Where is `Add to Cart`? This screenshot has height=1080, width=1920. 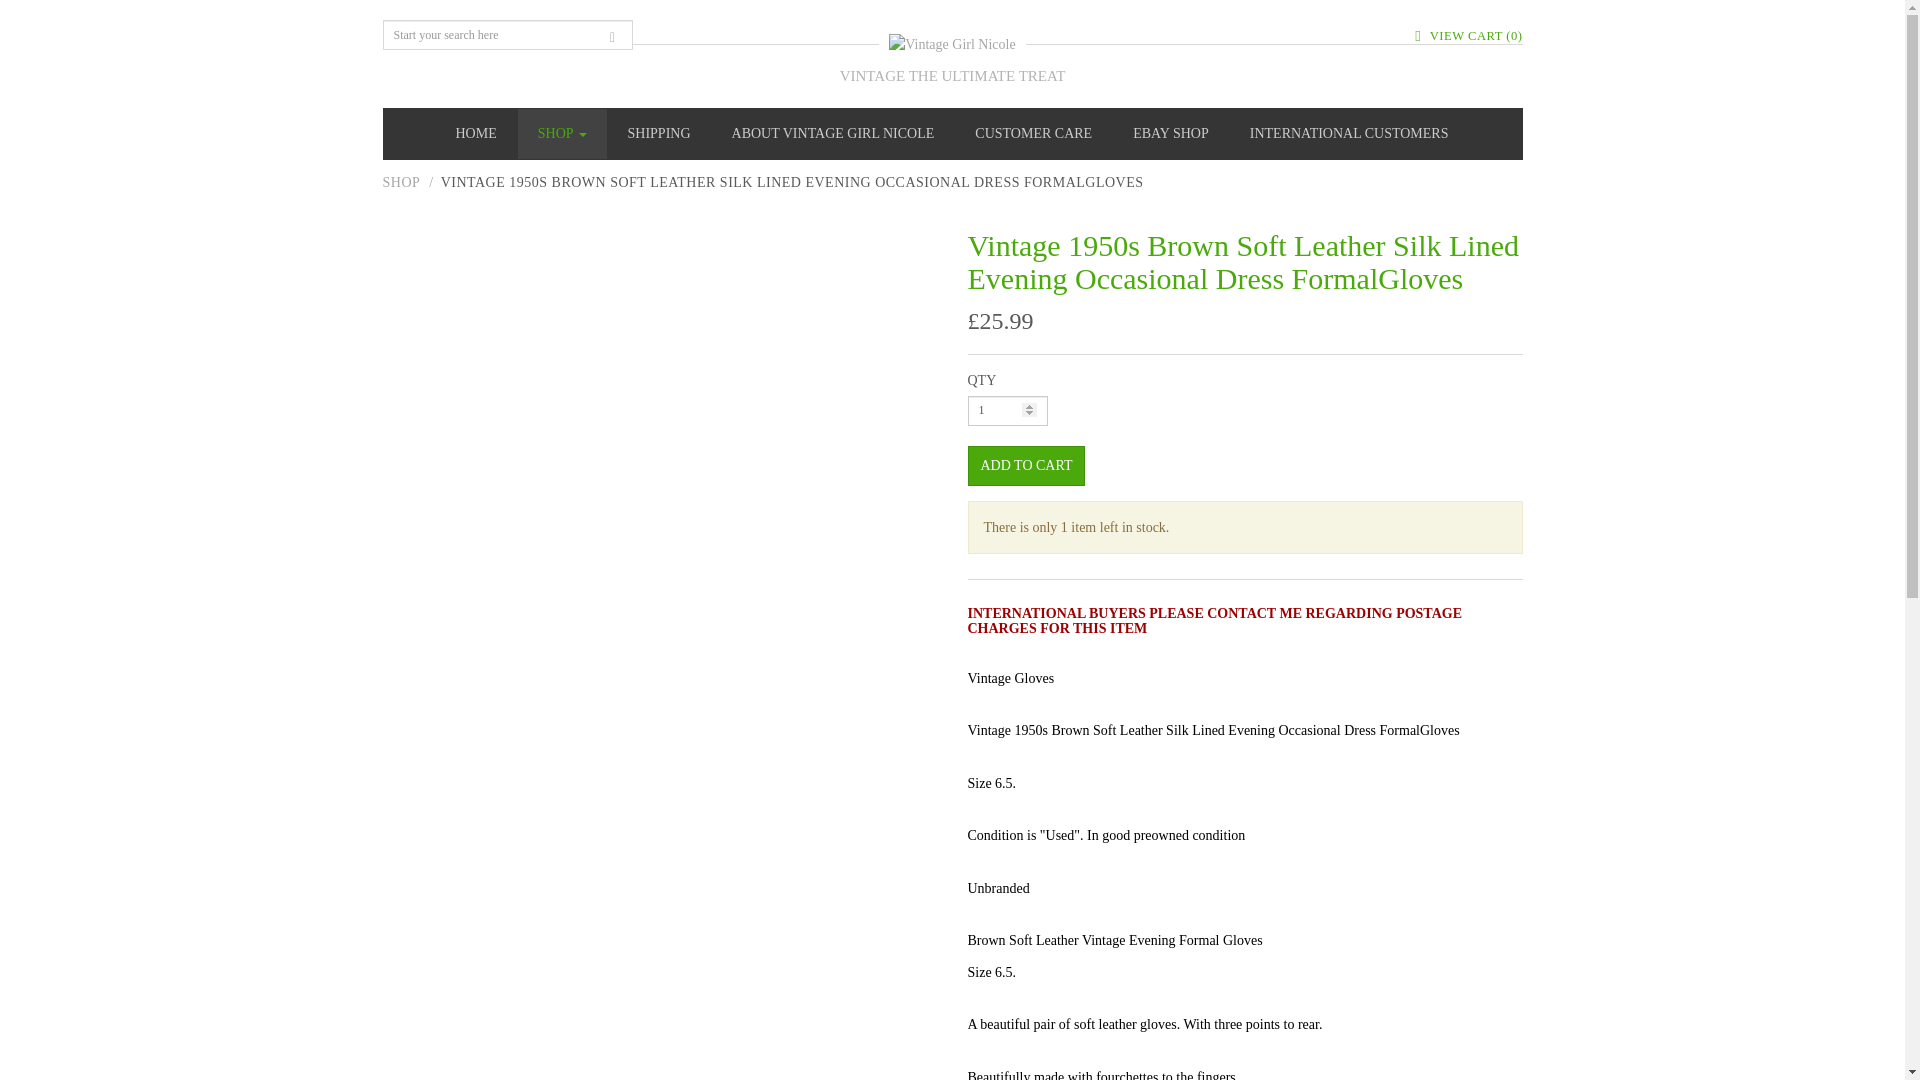
Add to Cart is located at coordinates (1026, 466).